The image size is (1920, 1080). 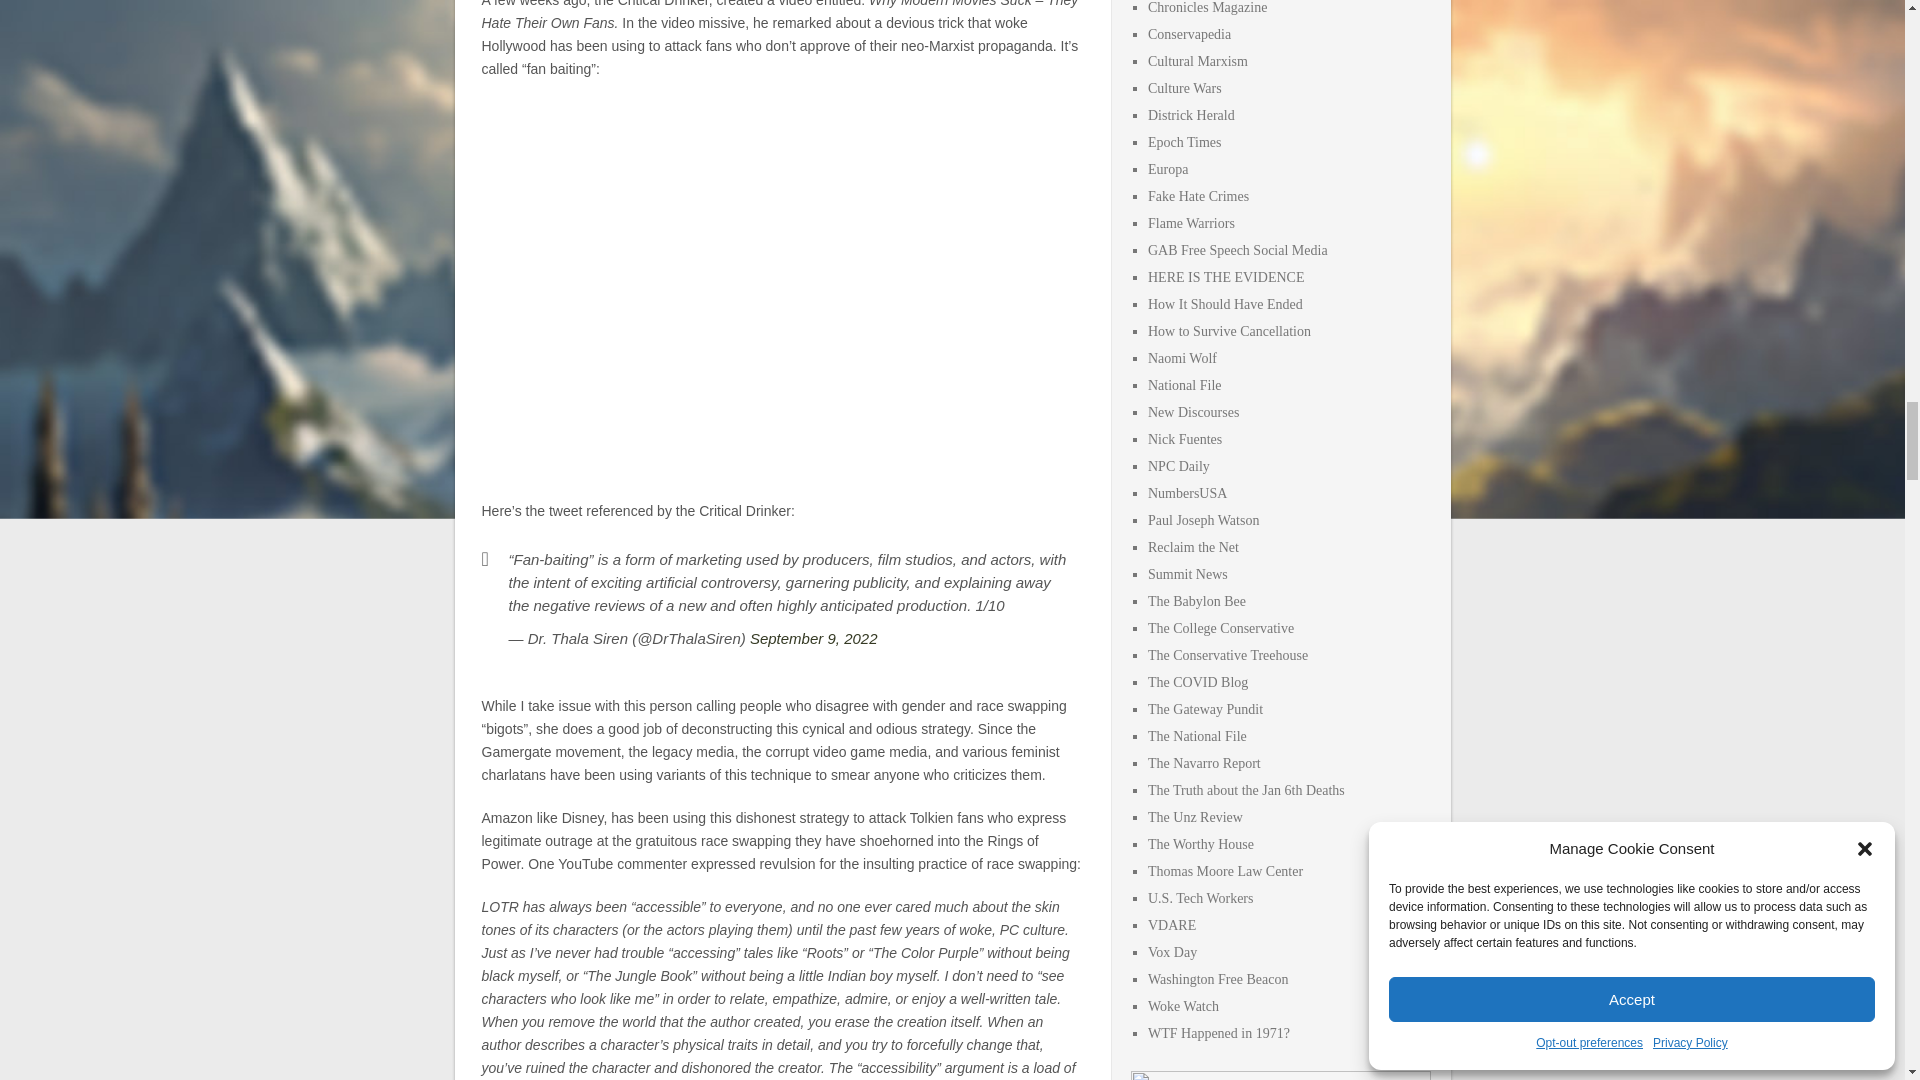 What do you see at coordinates (814, 638) in the screenshot?
I see `September 9, 2022` at bounding box center [814, 638].